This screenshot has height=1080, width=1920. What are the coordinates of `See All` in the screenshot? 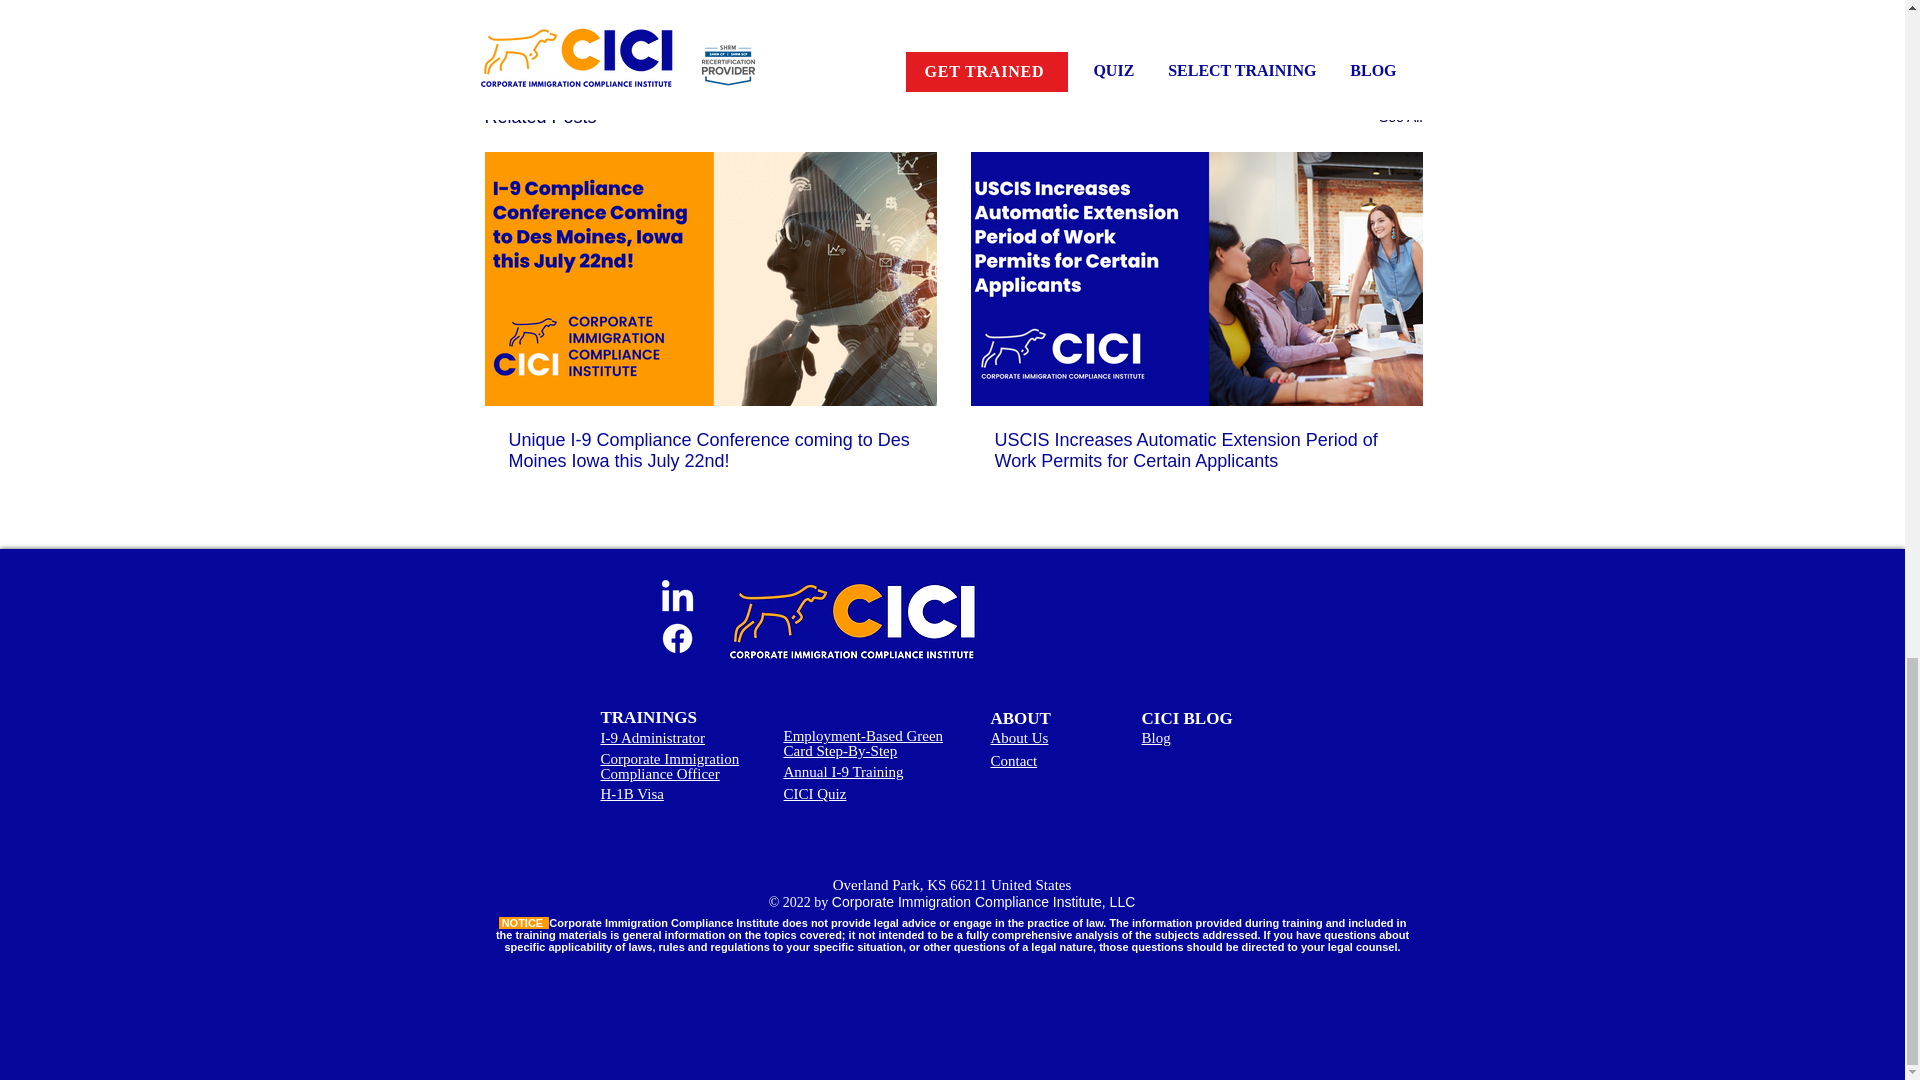 It's located at (1400, 116).